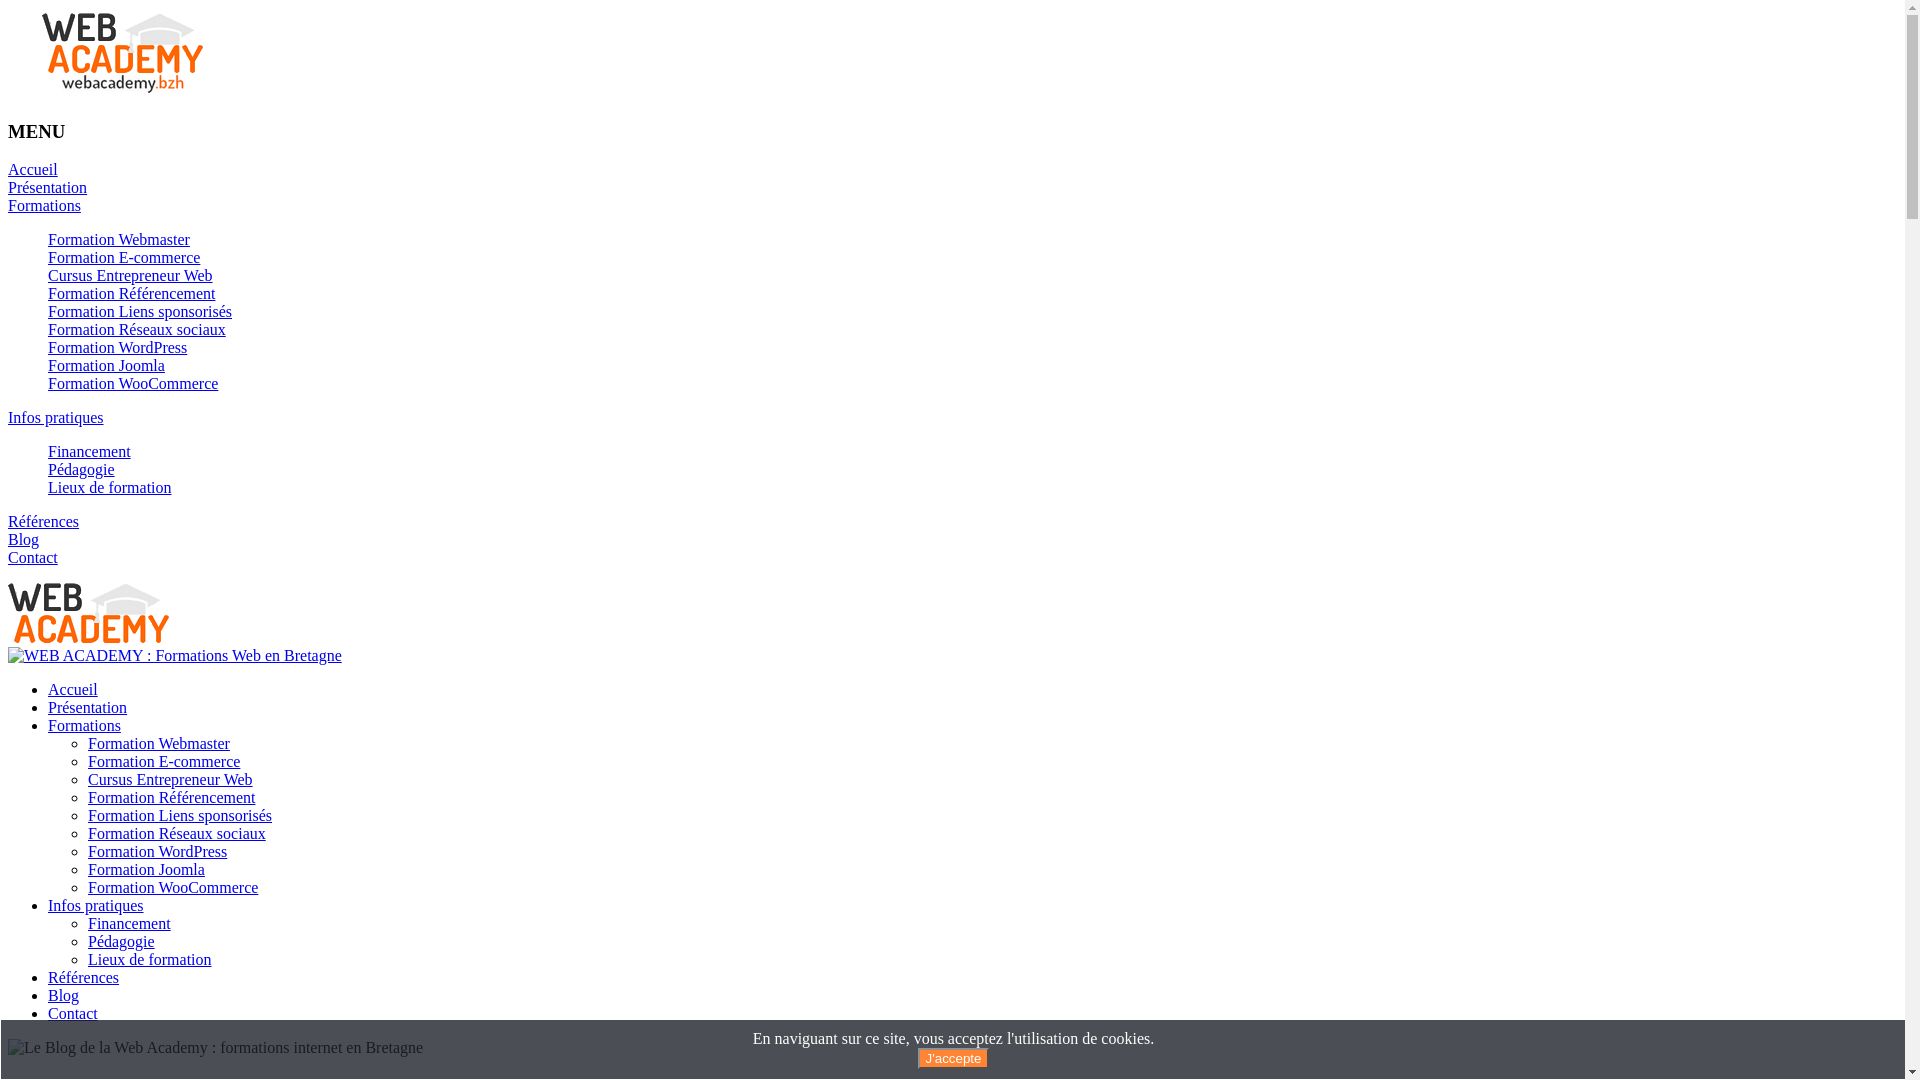 The width and height of the screenshot is (1920, 1080). Describe the element at coordinates (133, 384) in the screenshot. I see `Formation WooCommerce` at that location.